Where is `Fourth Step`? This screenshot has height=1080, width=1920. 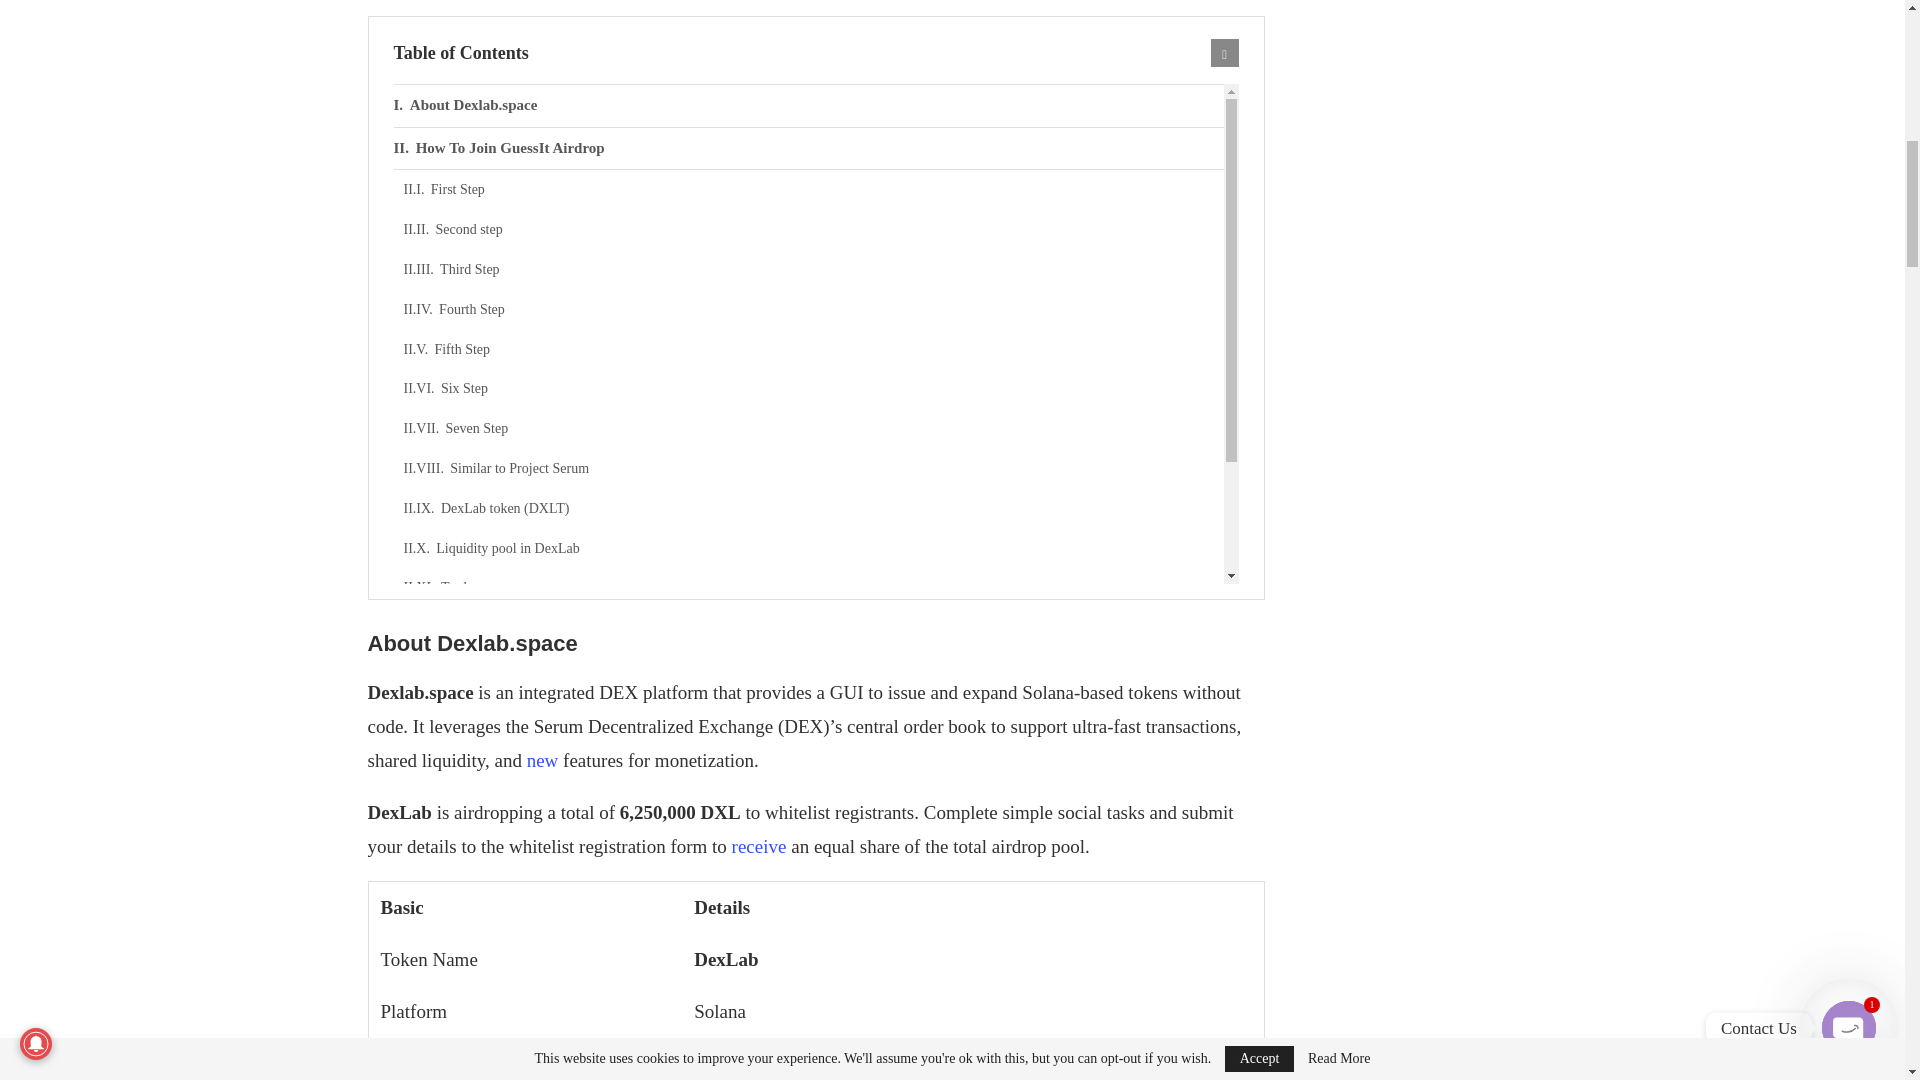 Fourth Step is located at coordinates (814, 310).